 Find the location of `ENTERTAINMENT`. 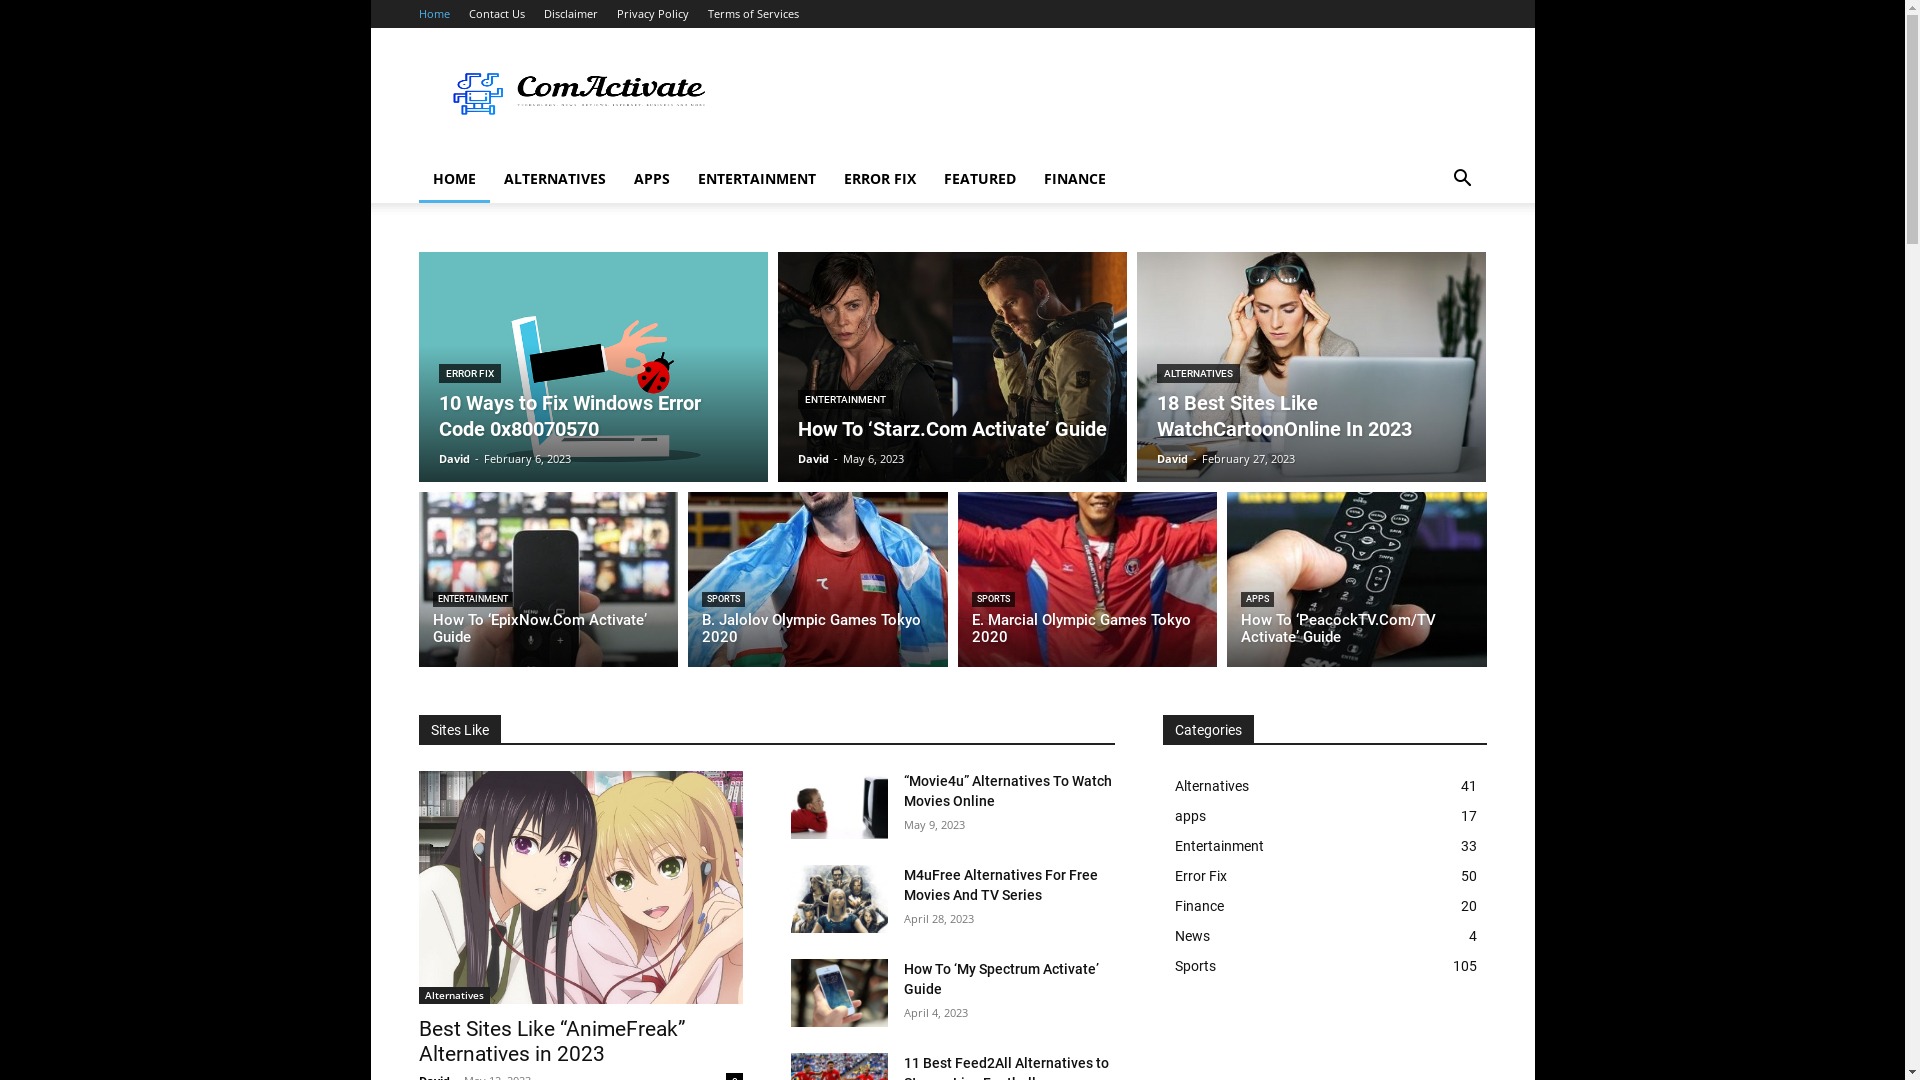

ENTERTAINMENT is located at coordinates (757, 179).